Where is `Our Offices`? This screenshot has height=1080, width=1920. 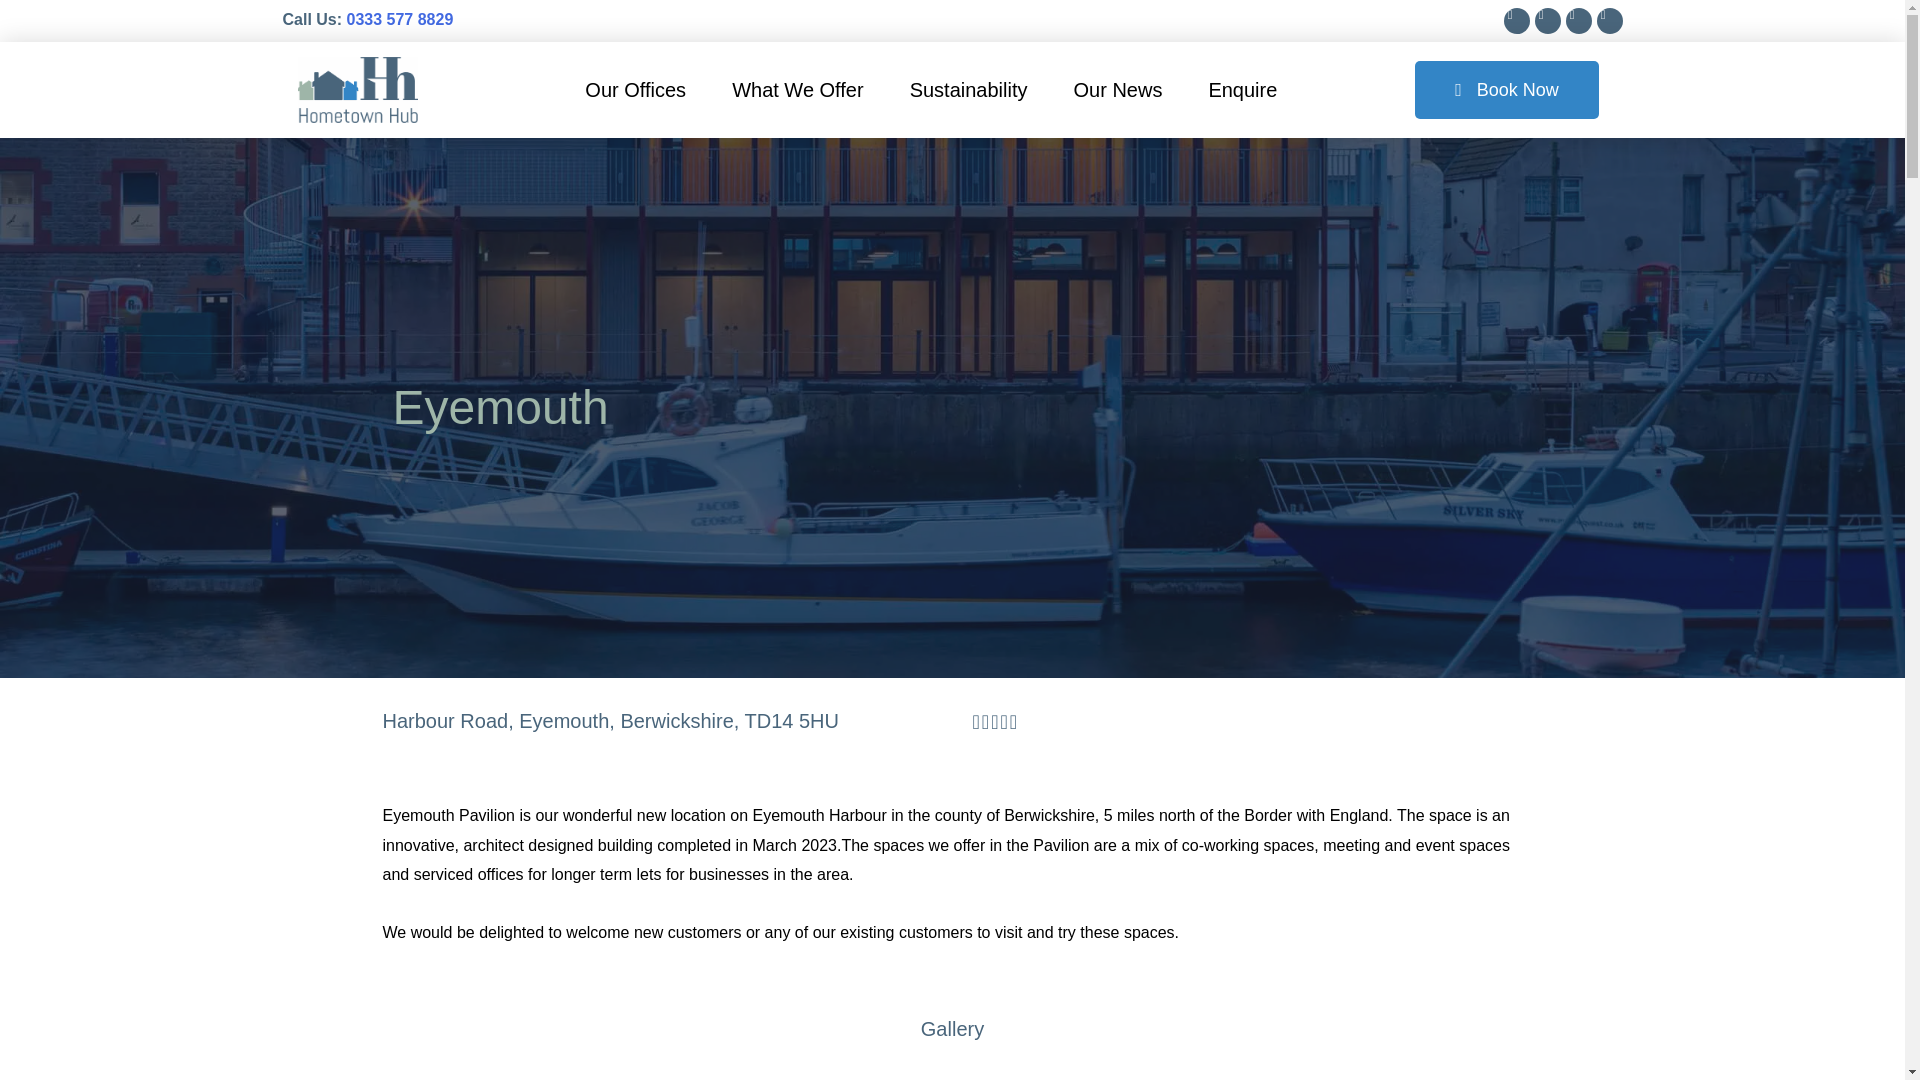 Our Offices is located at coordinates (635, 89).